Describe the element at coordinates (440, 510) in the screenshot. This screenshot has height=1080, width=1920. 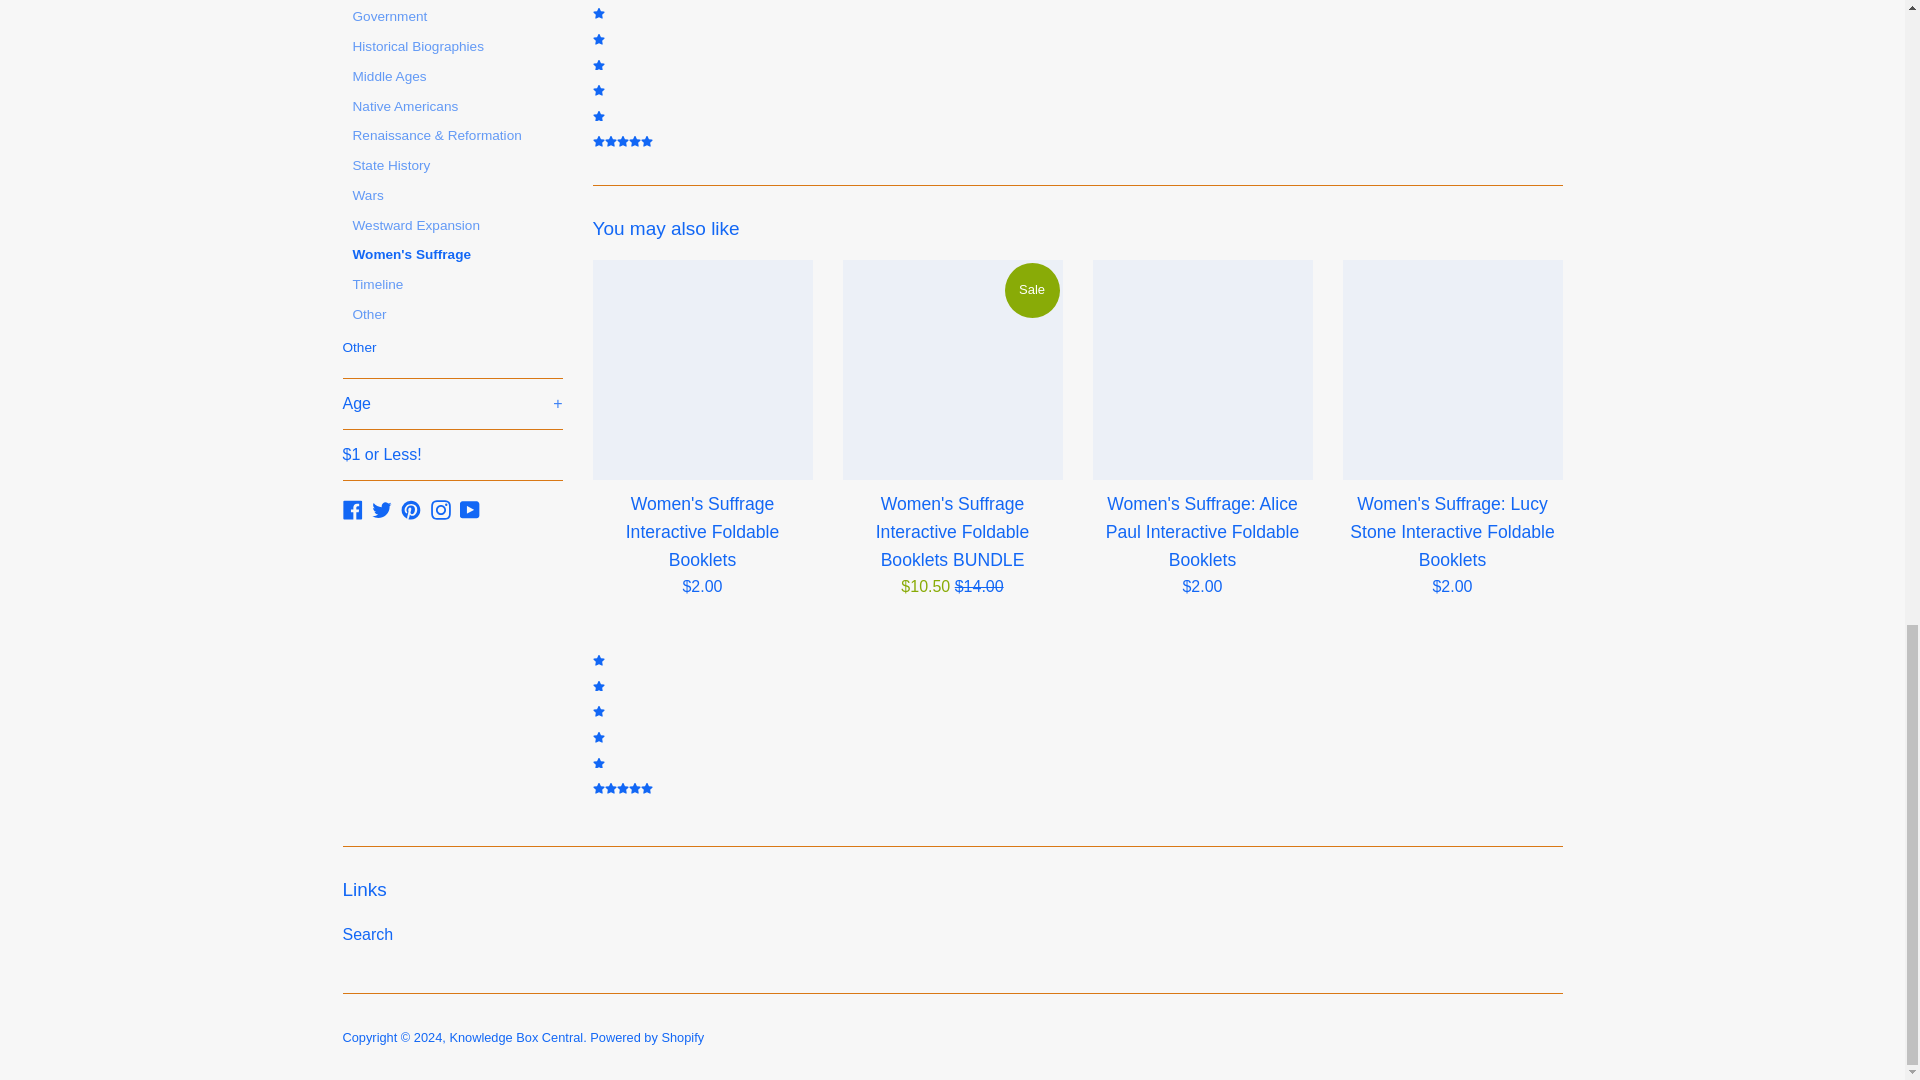
I see `Knowledge Box Central on Instagram` at that location.